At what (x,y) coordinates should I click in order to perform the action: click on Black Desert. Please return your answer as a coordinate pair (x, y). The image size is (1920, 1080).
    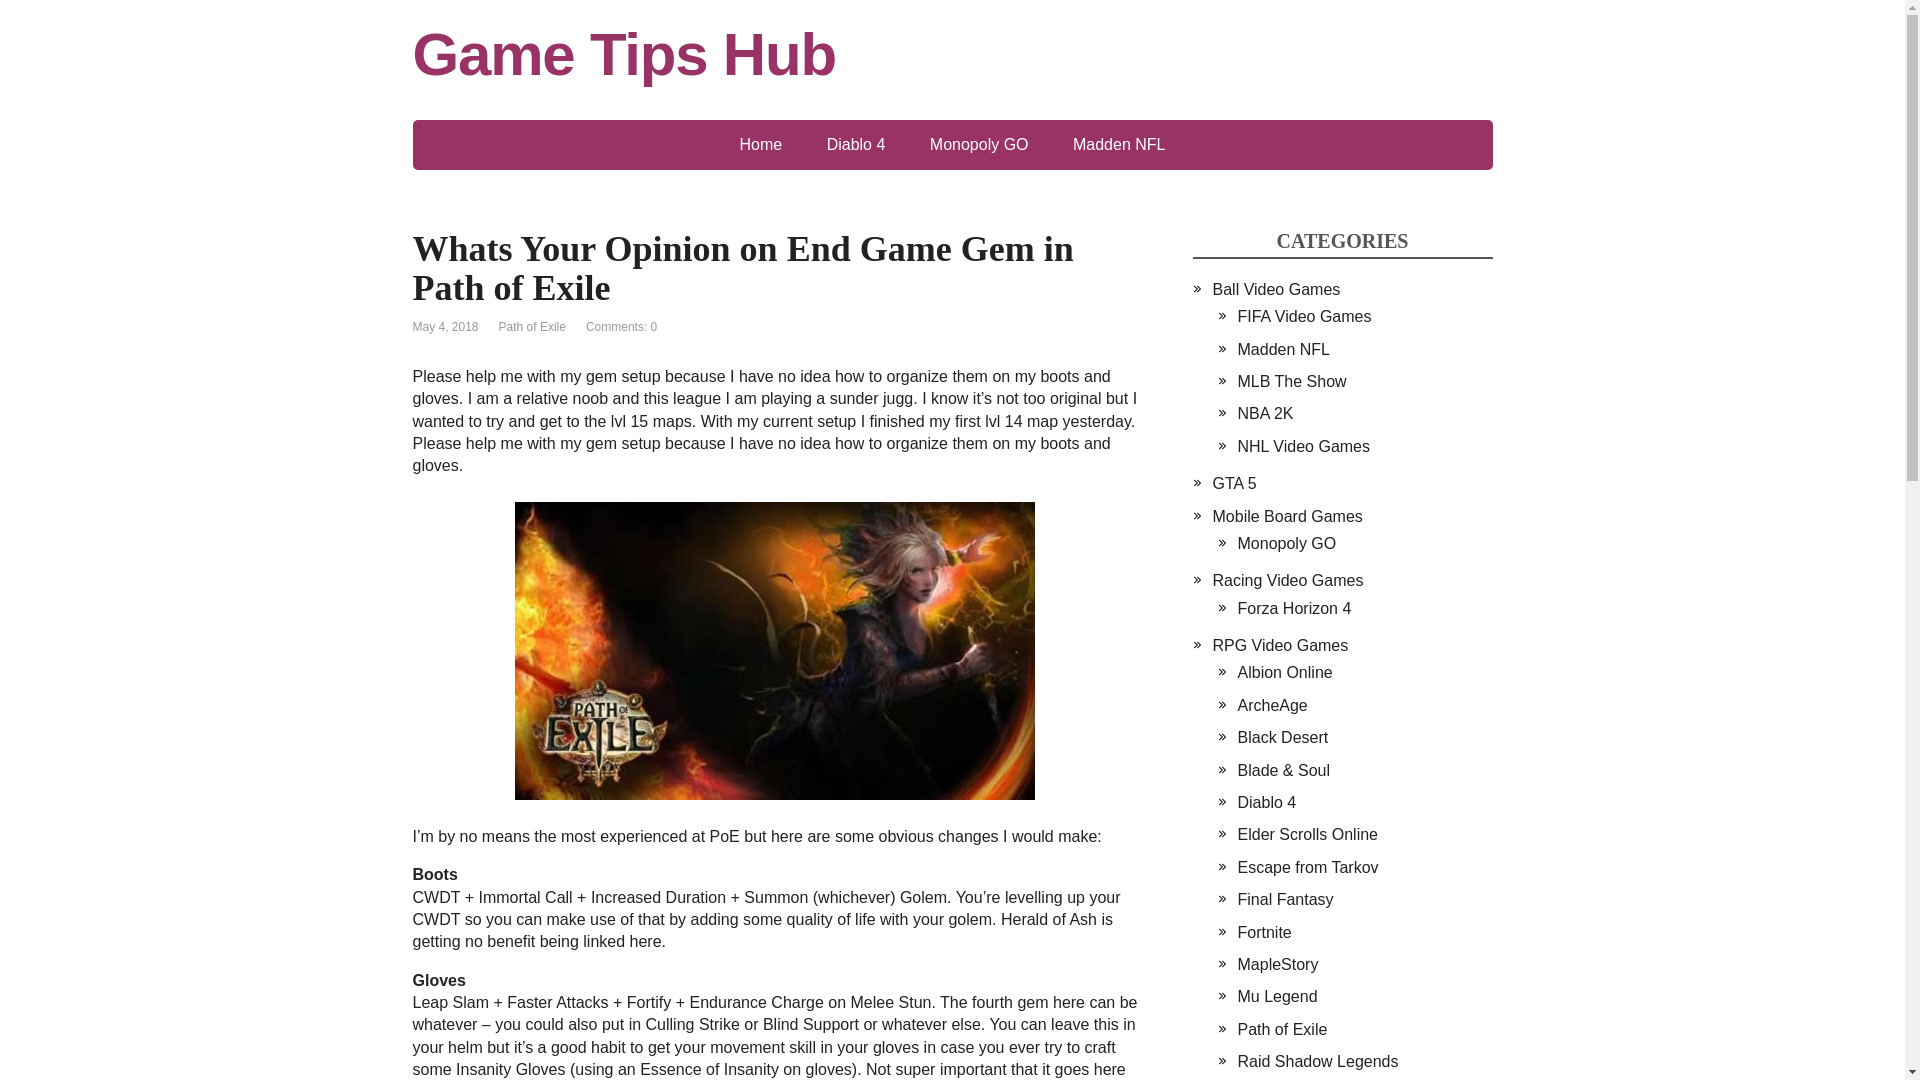
    Looking at the image, I should click on (1283, 738).